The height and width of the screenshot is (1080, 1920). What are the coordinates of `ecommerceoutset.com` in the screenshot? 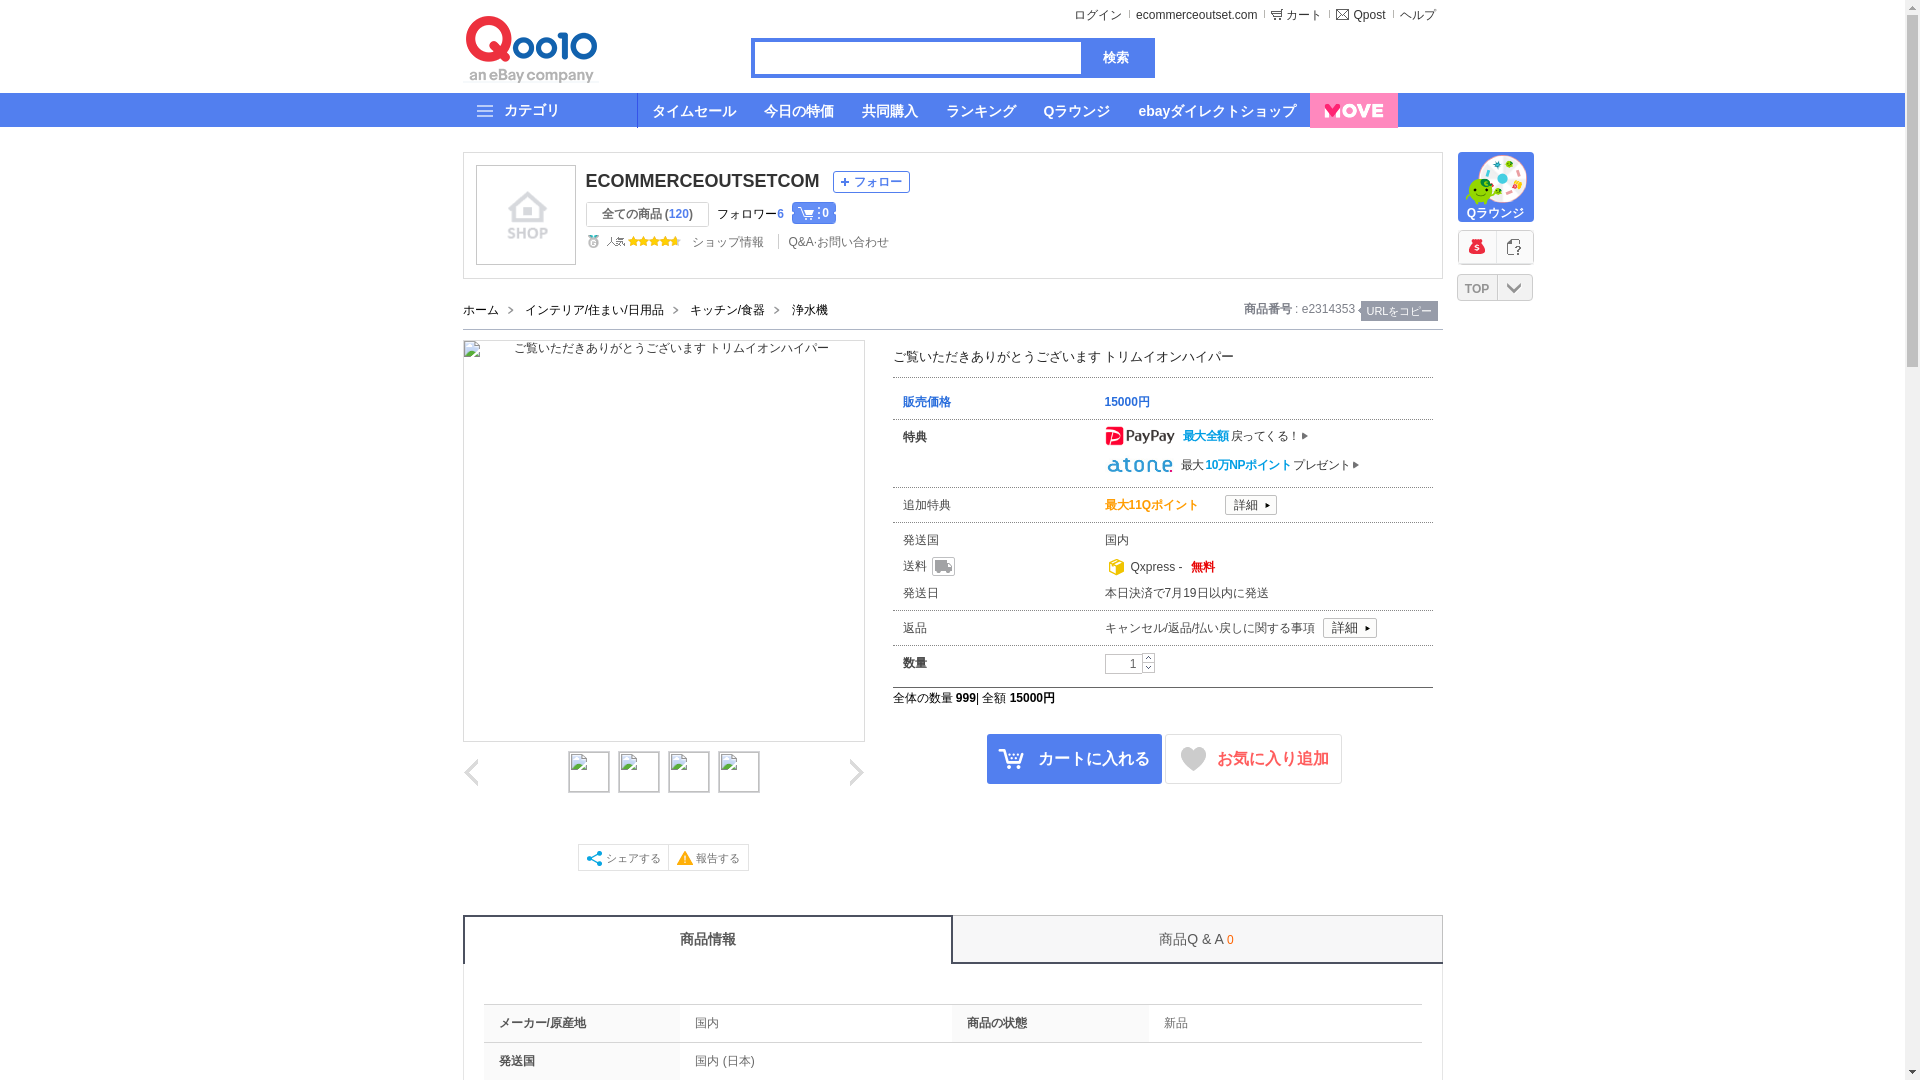 It's located at (1196, 14).